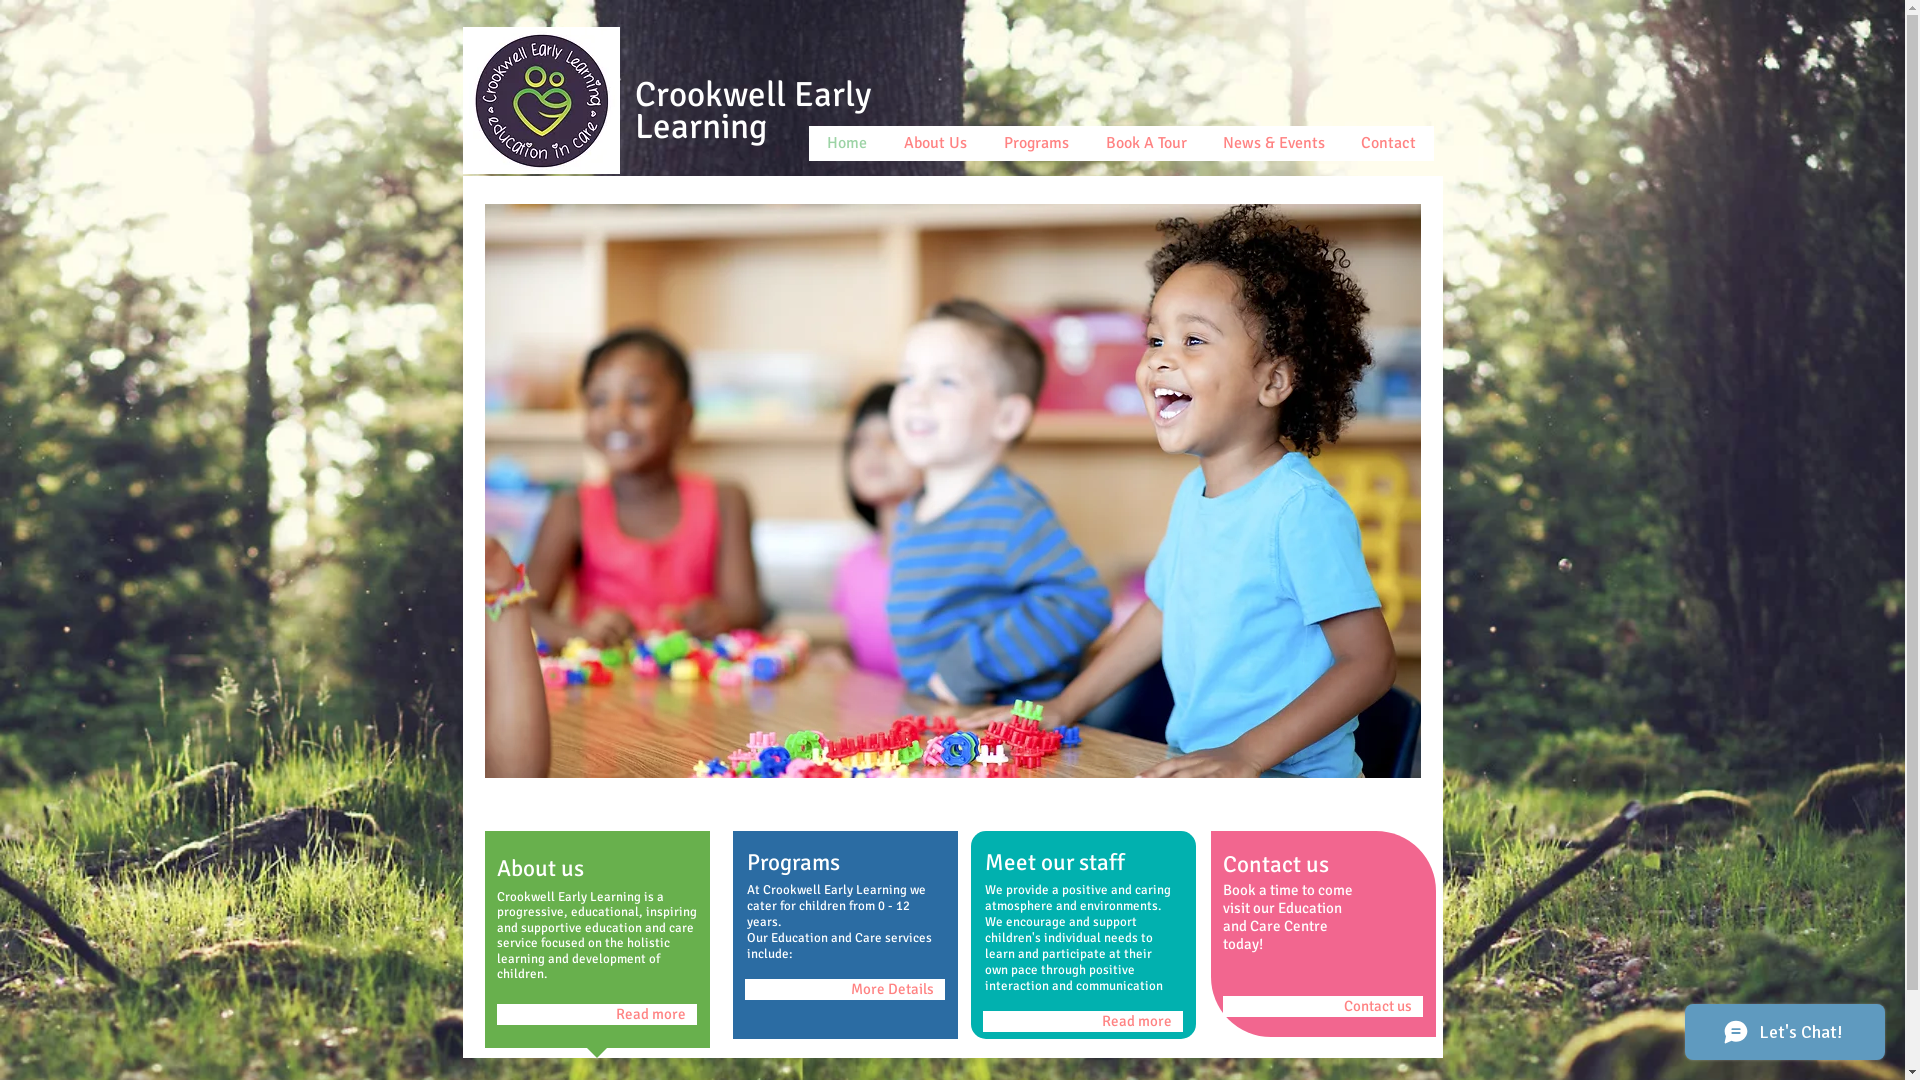 The height and width of the screenshot is (1080, 1920). I want to click on Home, so click(846, 144).